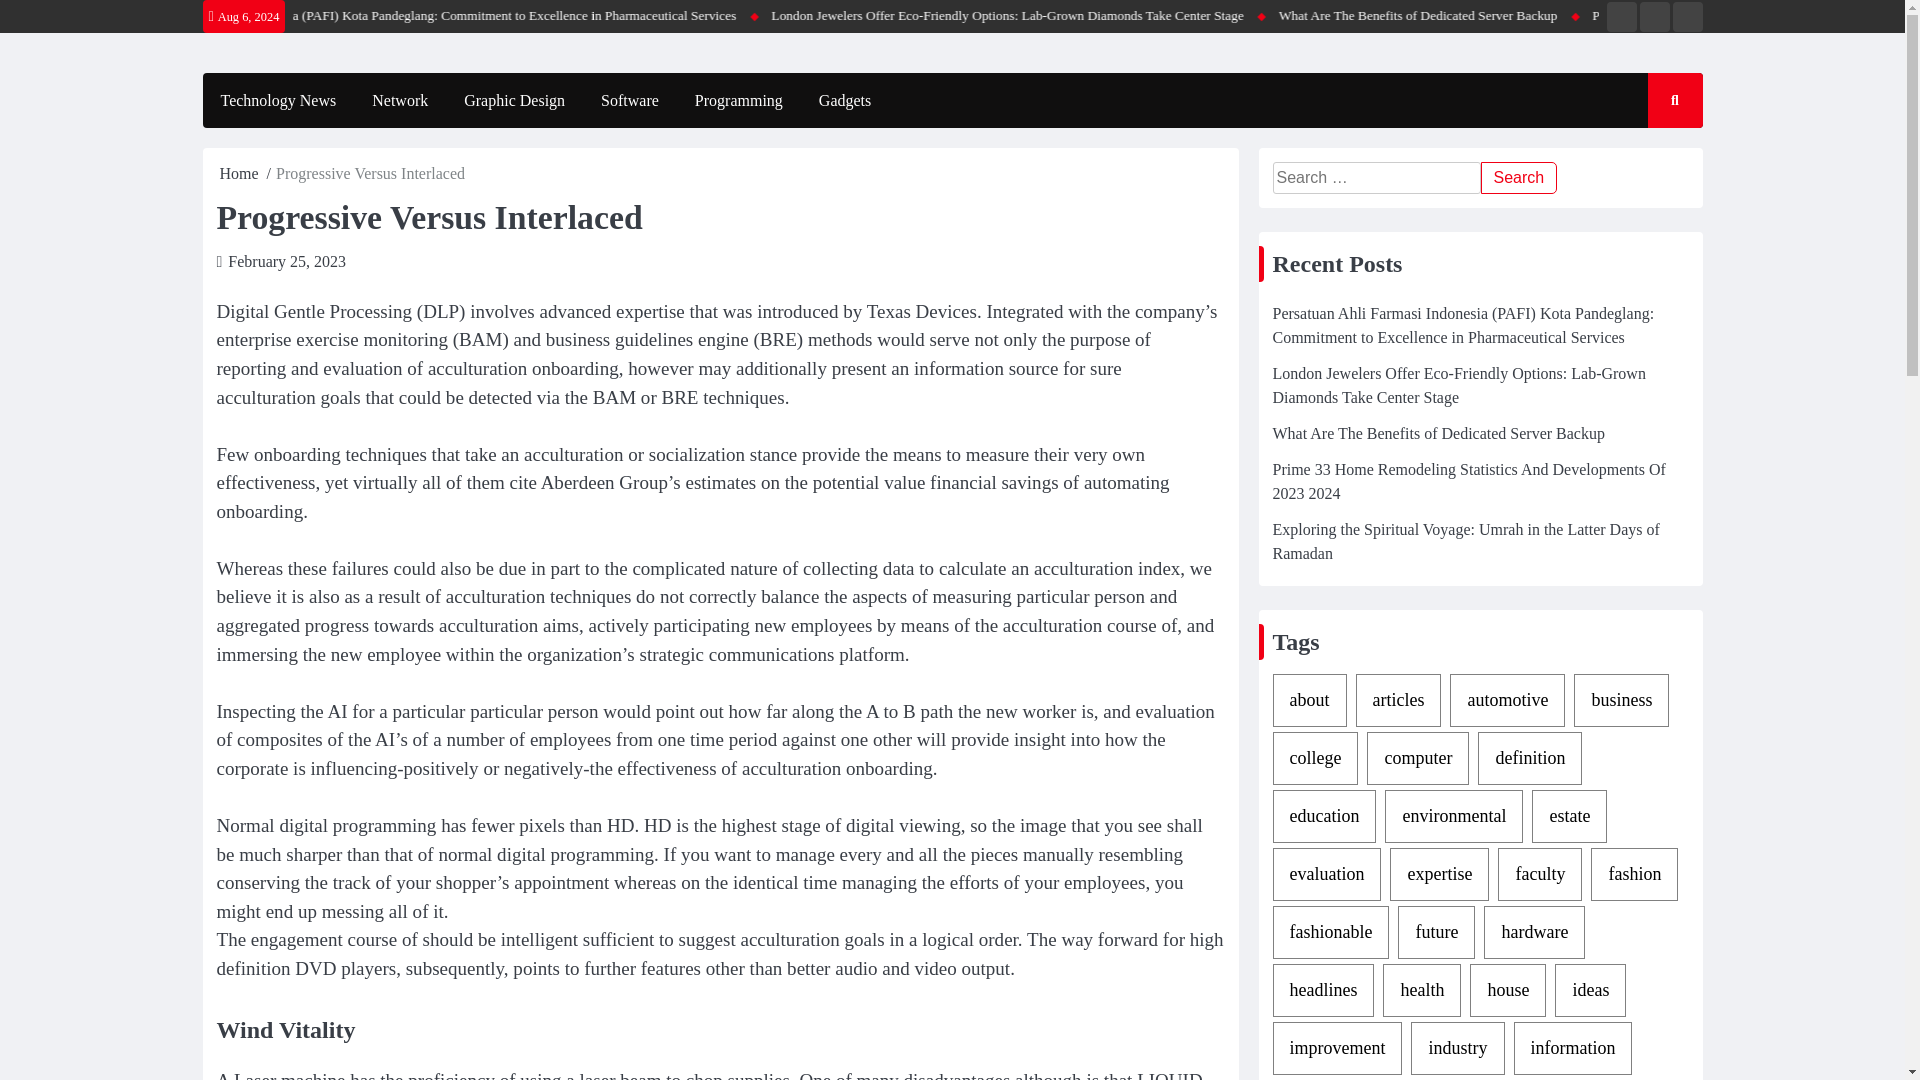 This screenshot has height=1080, width=1920. I want to click on Home, so click(240, 174).